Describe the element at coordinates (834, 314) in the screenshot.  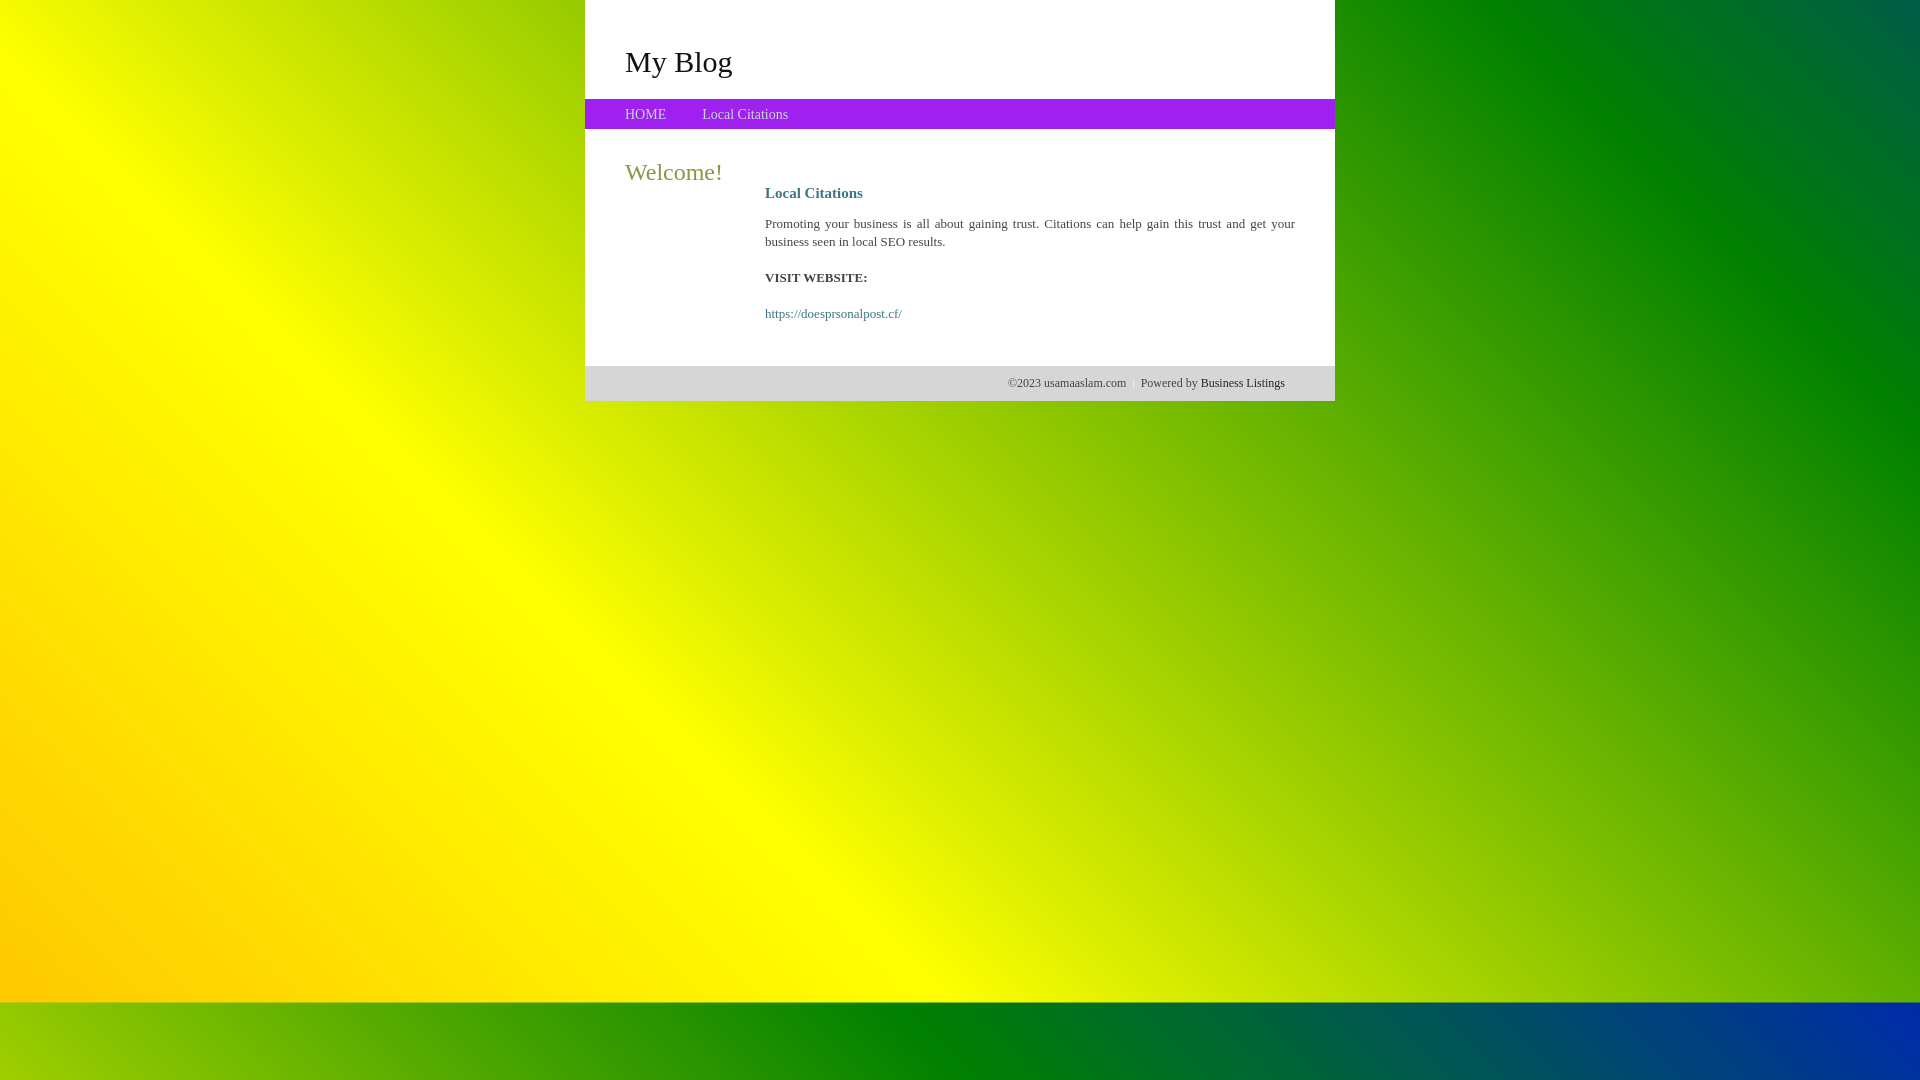
I see `https://doesprsonalpost.cf/` at that location.